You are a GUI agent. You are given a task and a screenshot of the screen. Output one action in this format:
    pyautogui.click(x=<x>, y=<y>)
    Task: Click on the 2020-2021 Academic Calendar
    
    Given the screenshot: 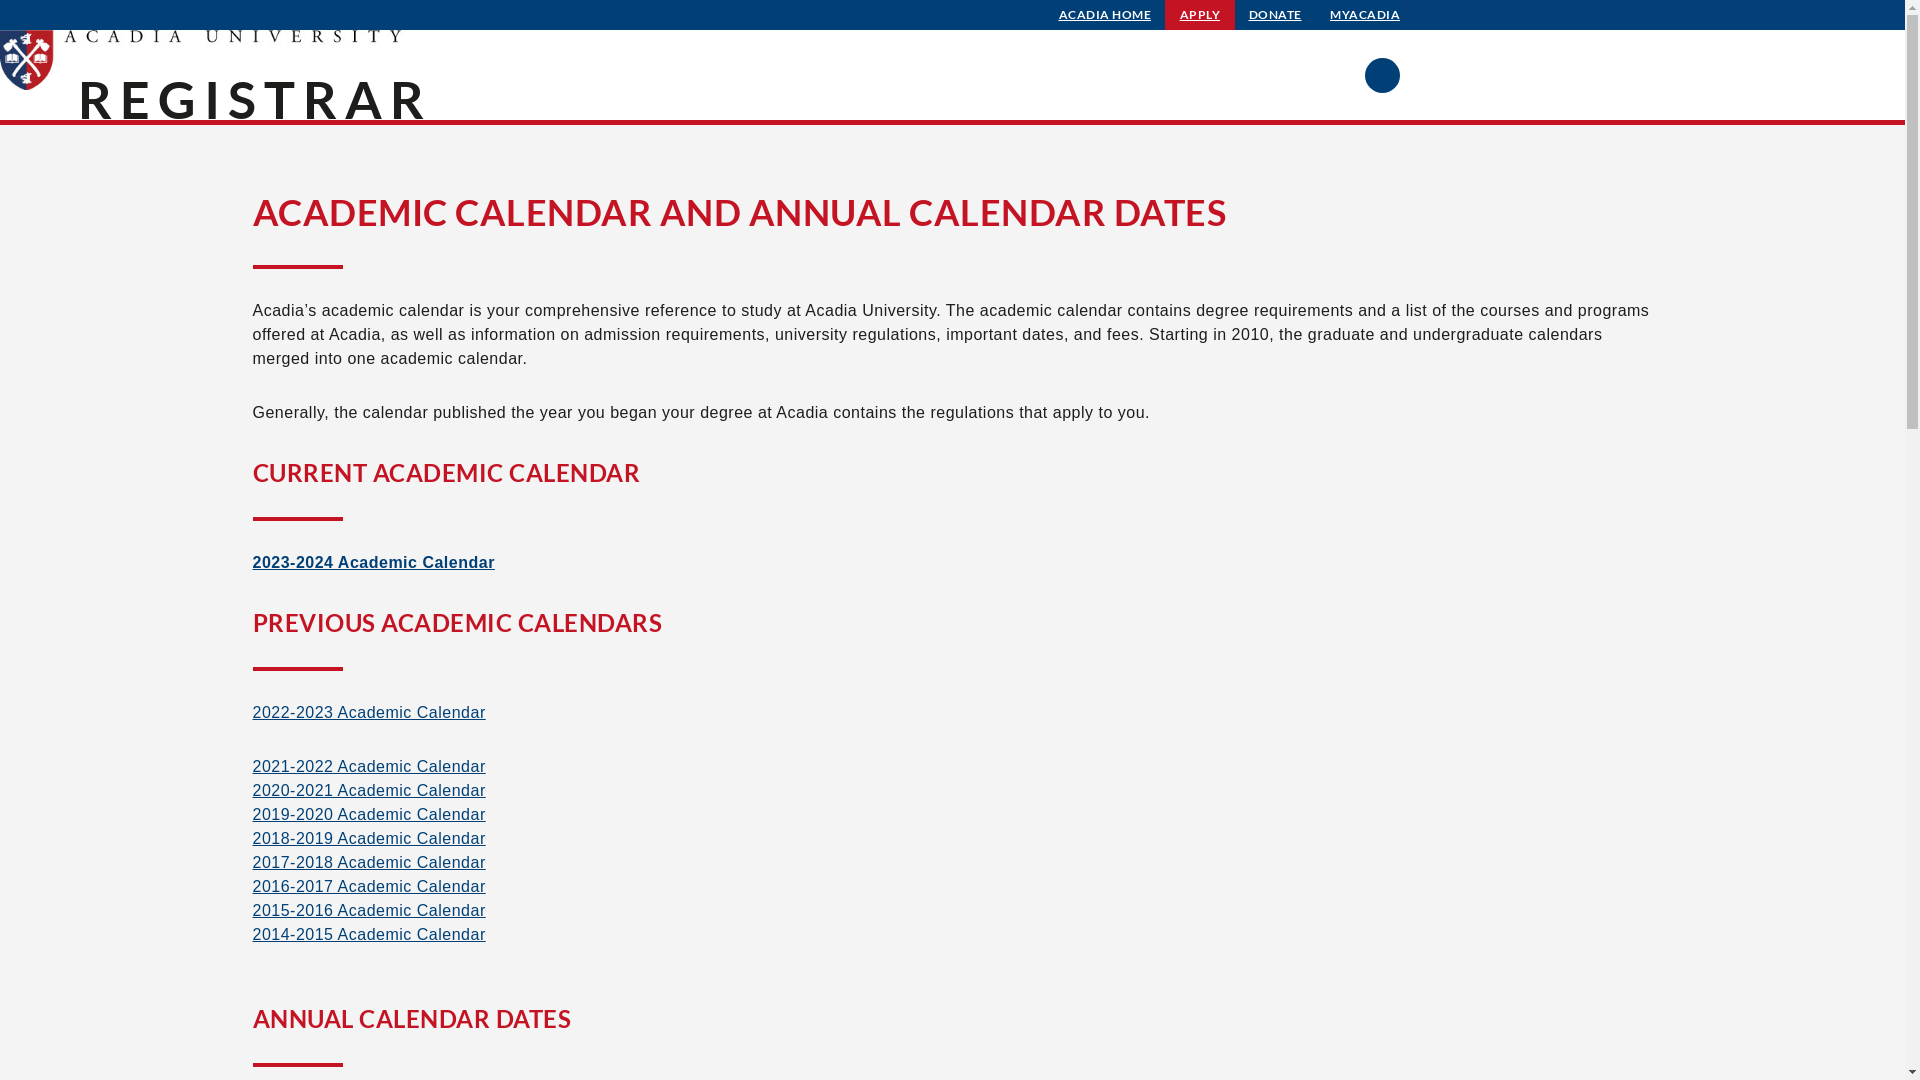 What is the action you would take?
    pyautogui.click(x=368, y=790)
    